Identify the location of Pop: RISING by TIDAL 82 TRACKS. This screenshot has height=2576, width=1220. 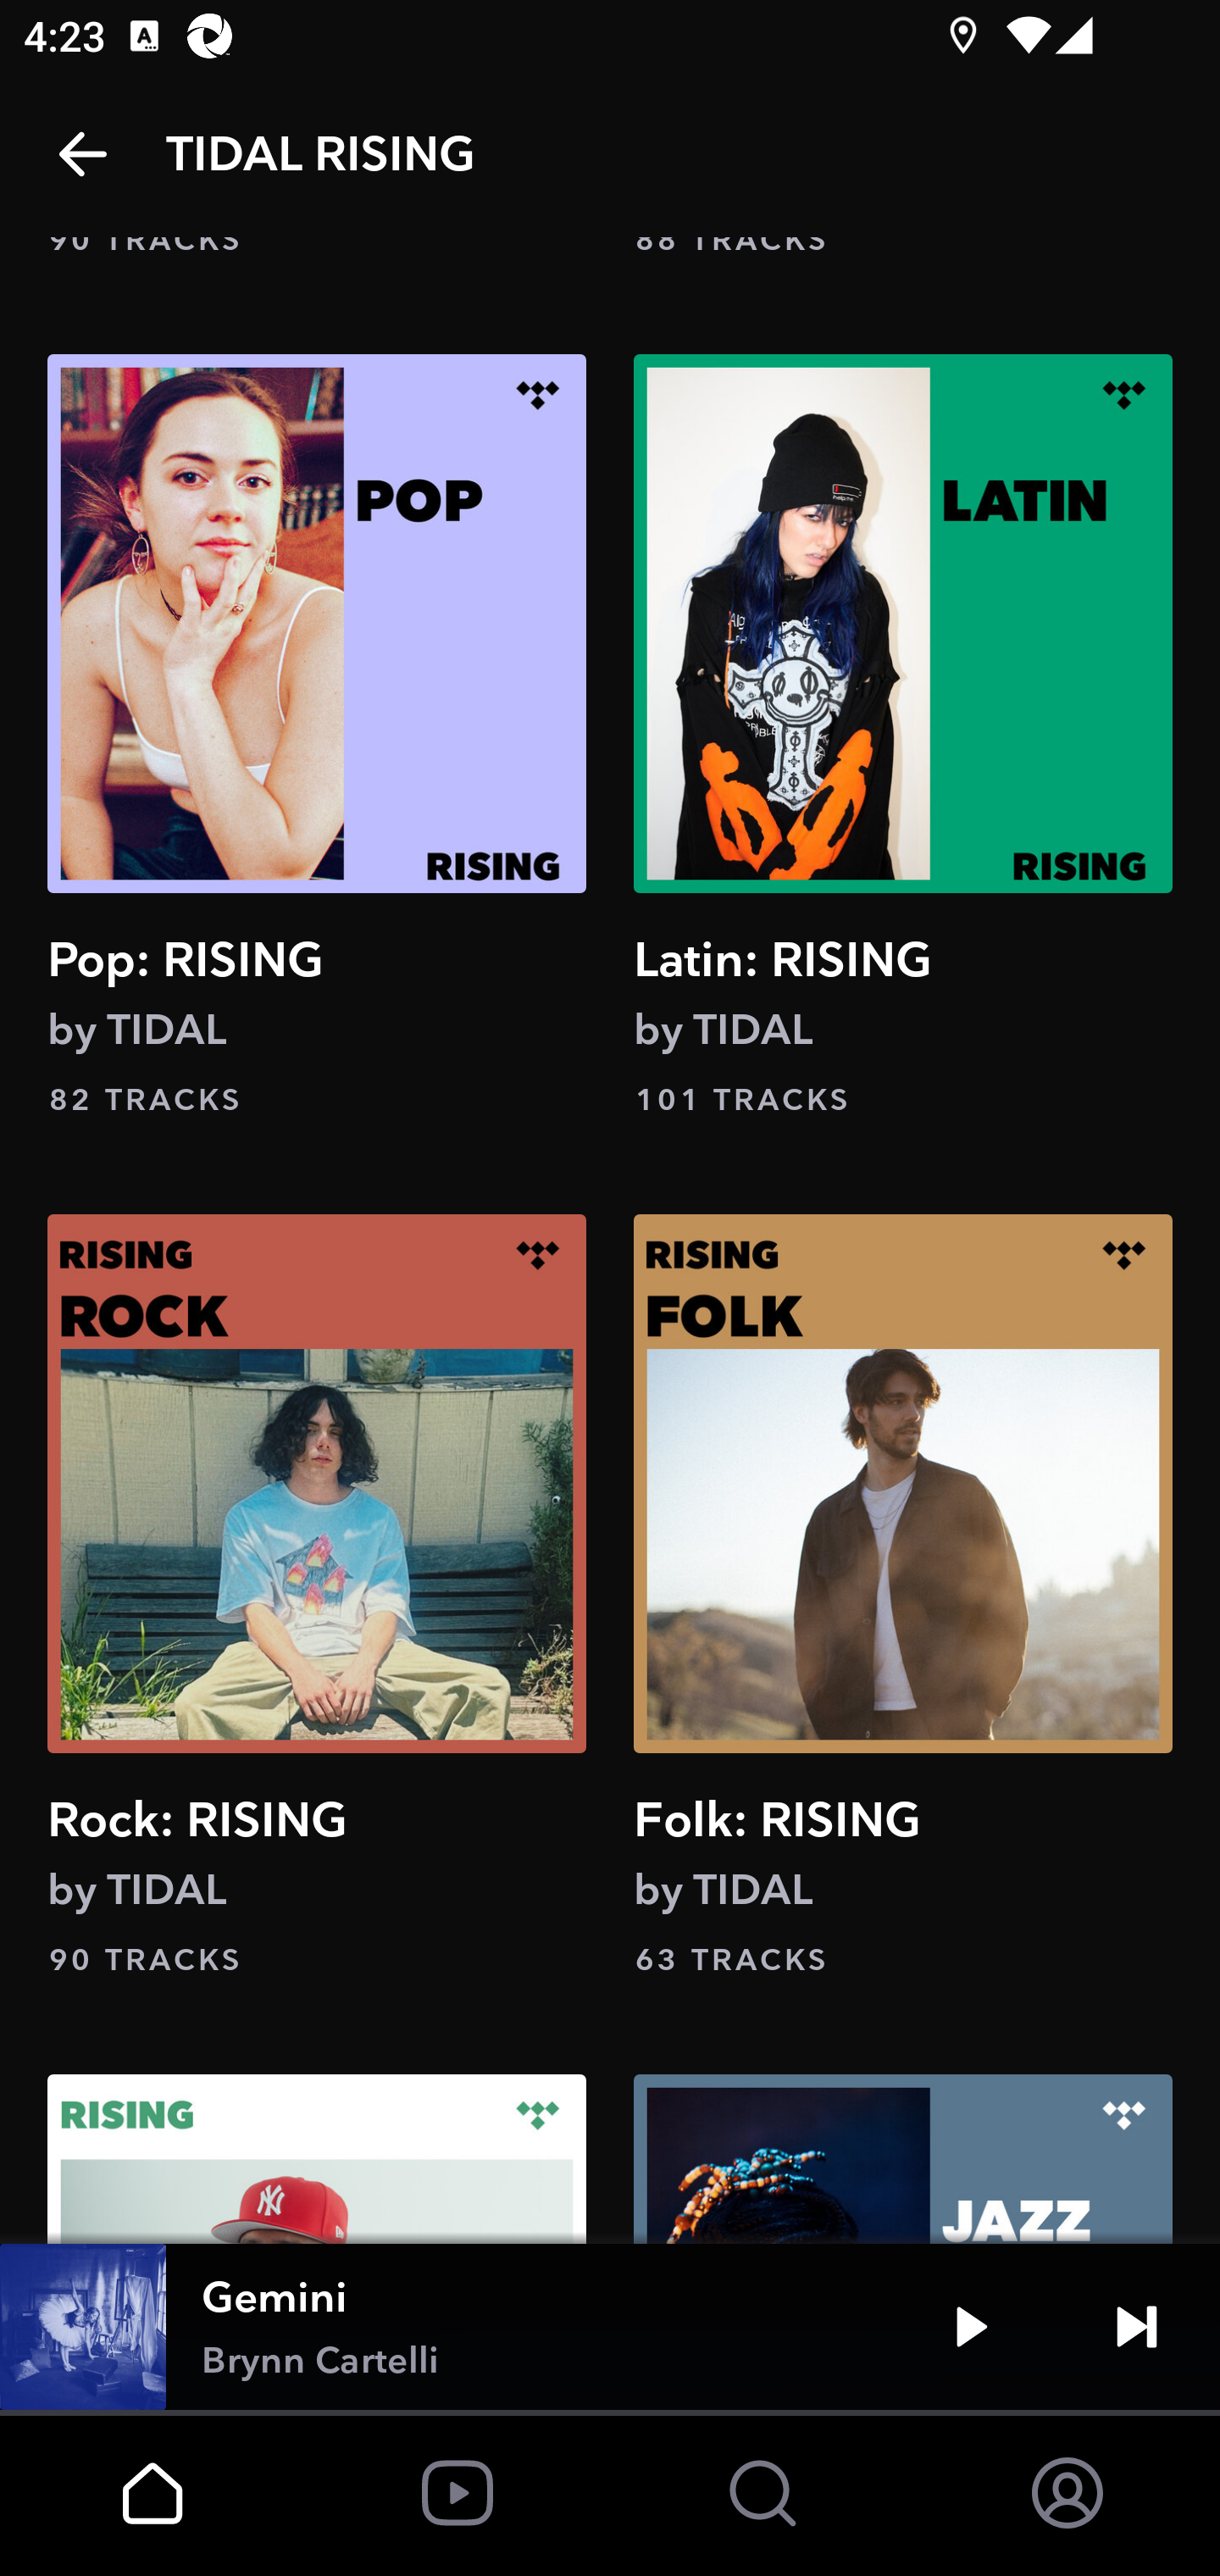
(317, 737).